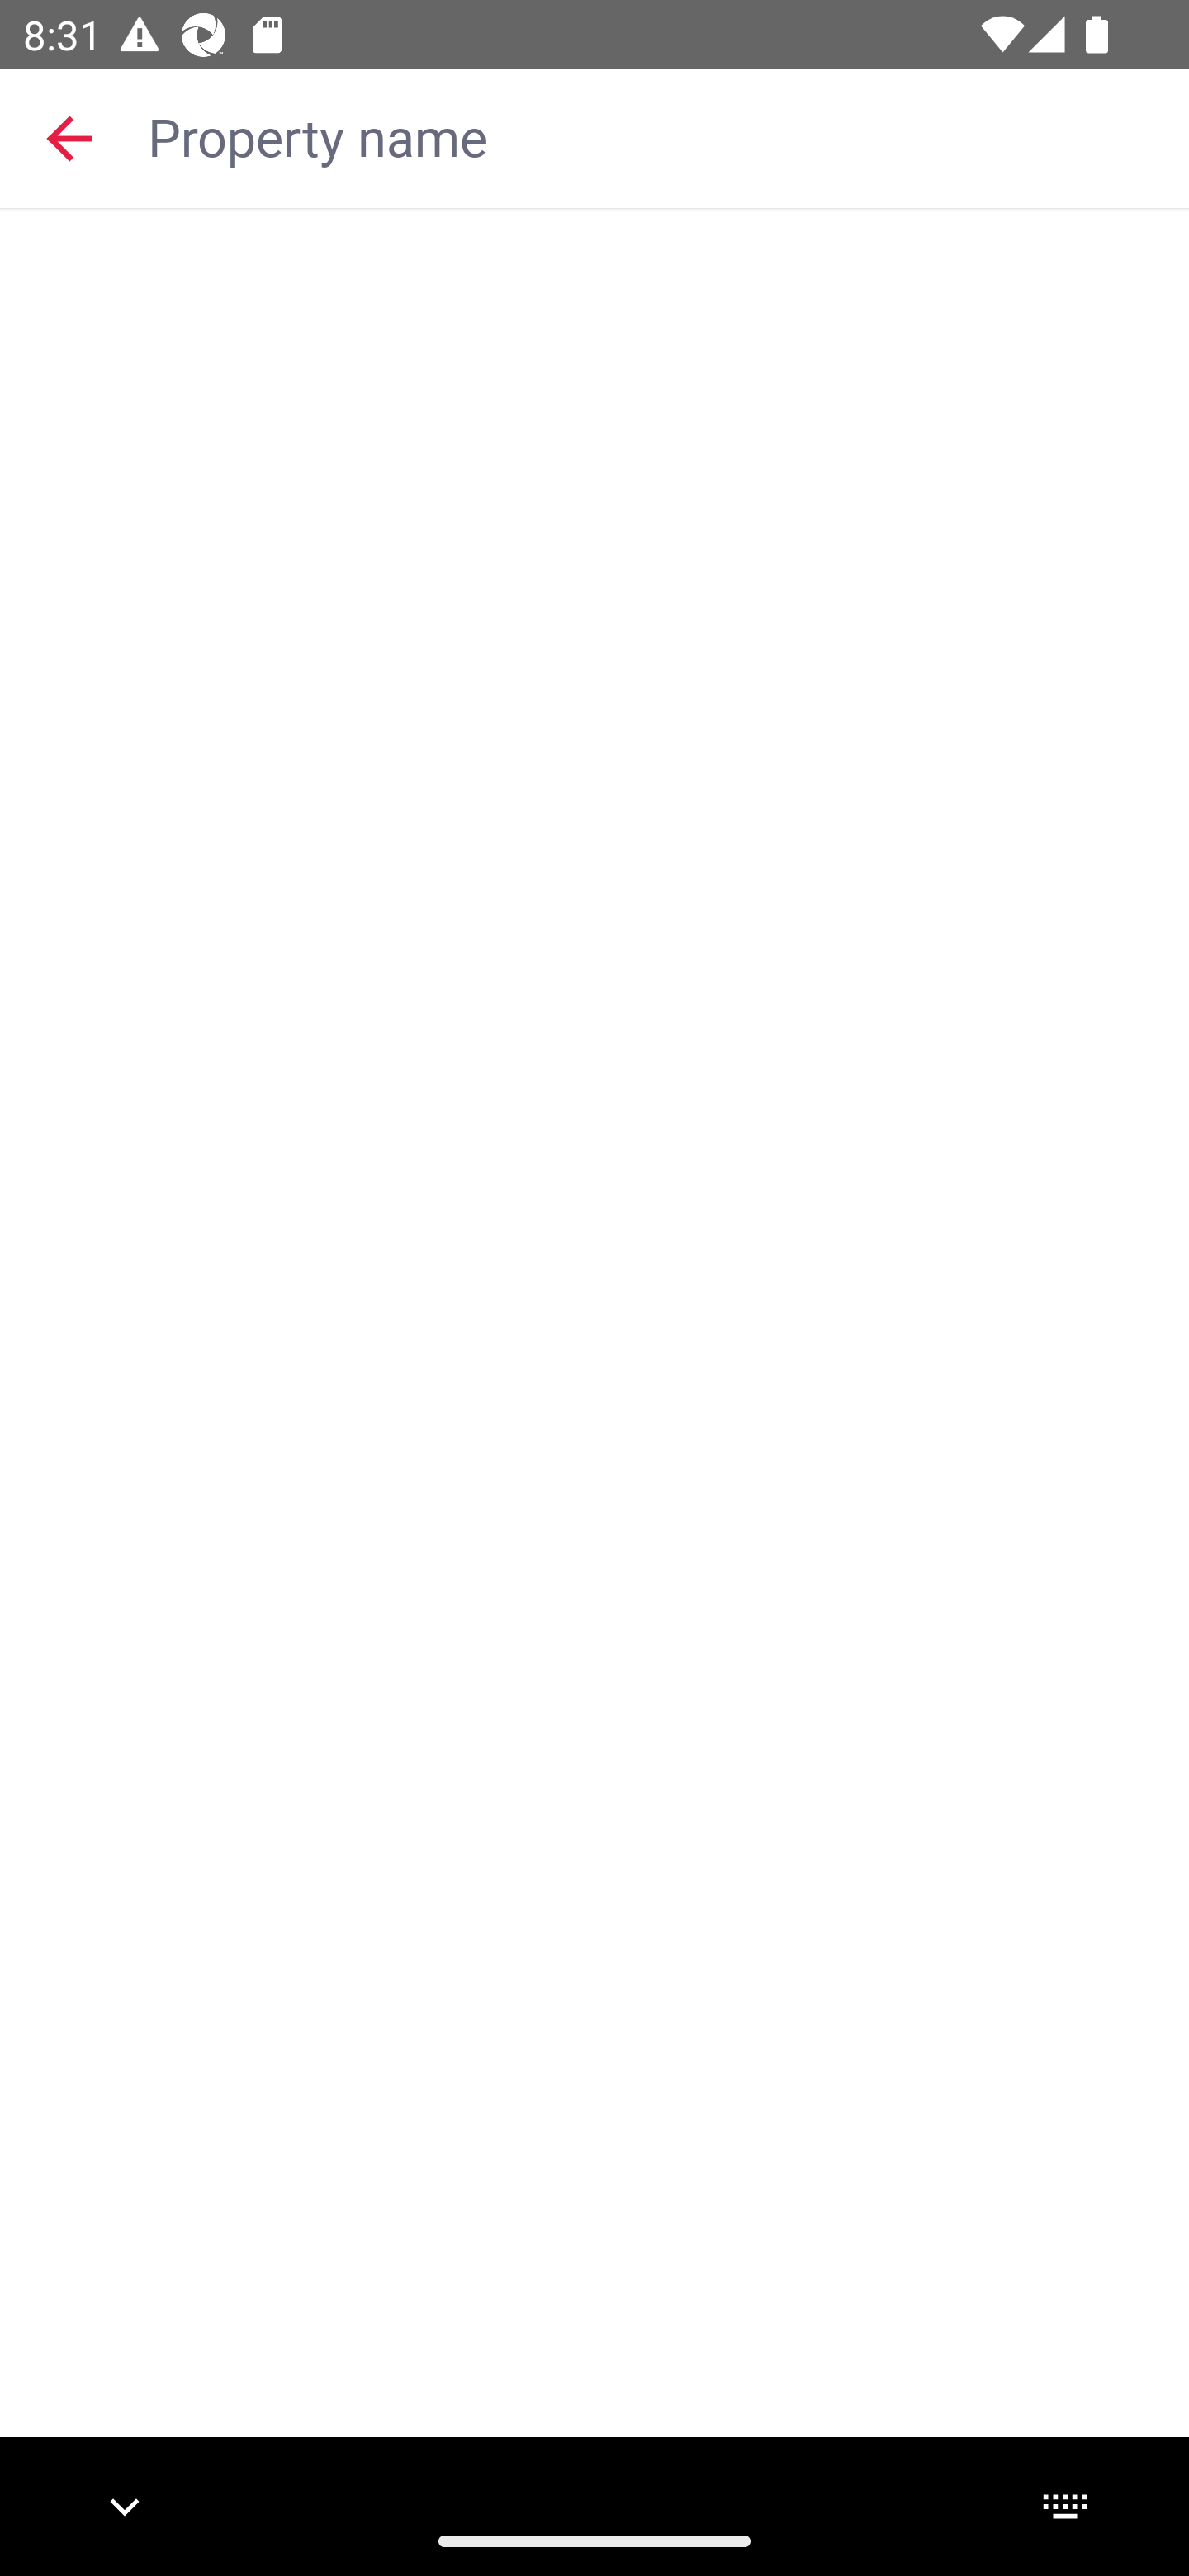  Describe the element at coordinates (69, 137) in the screenshot. I see `Back to search screen` at that location.